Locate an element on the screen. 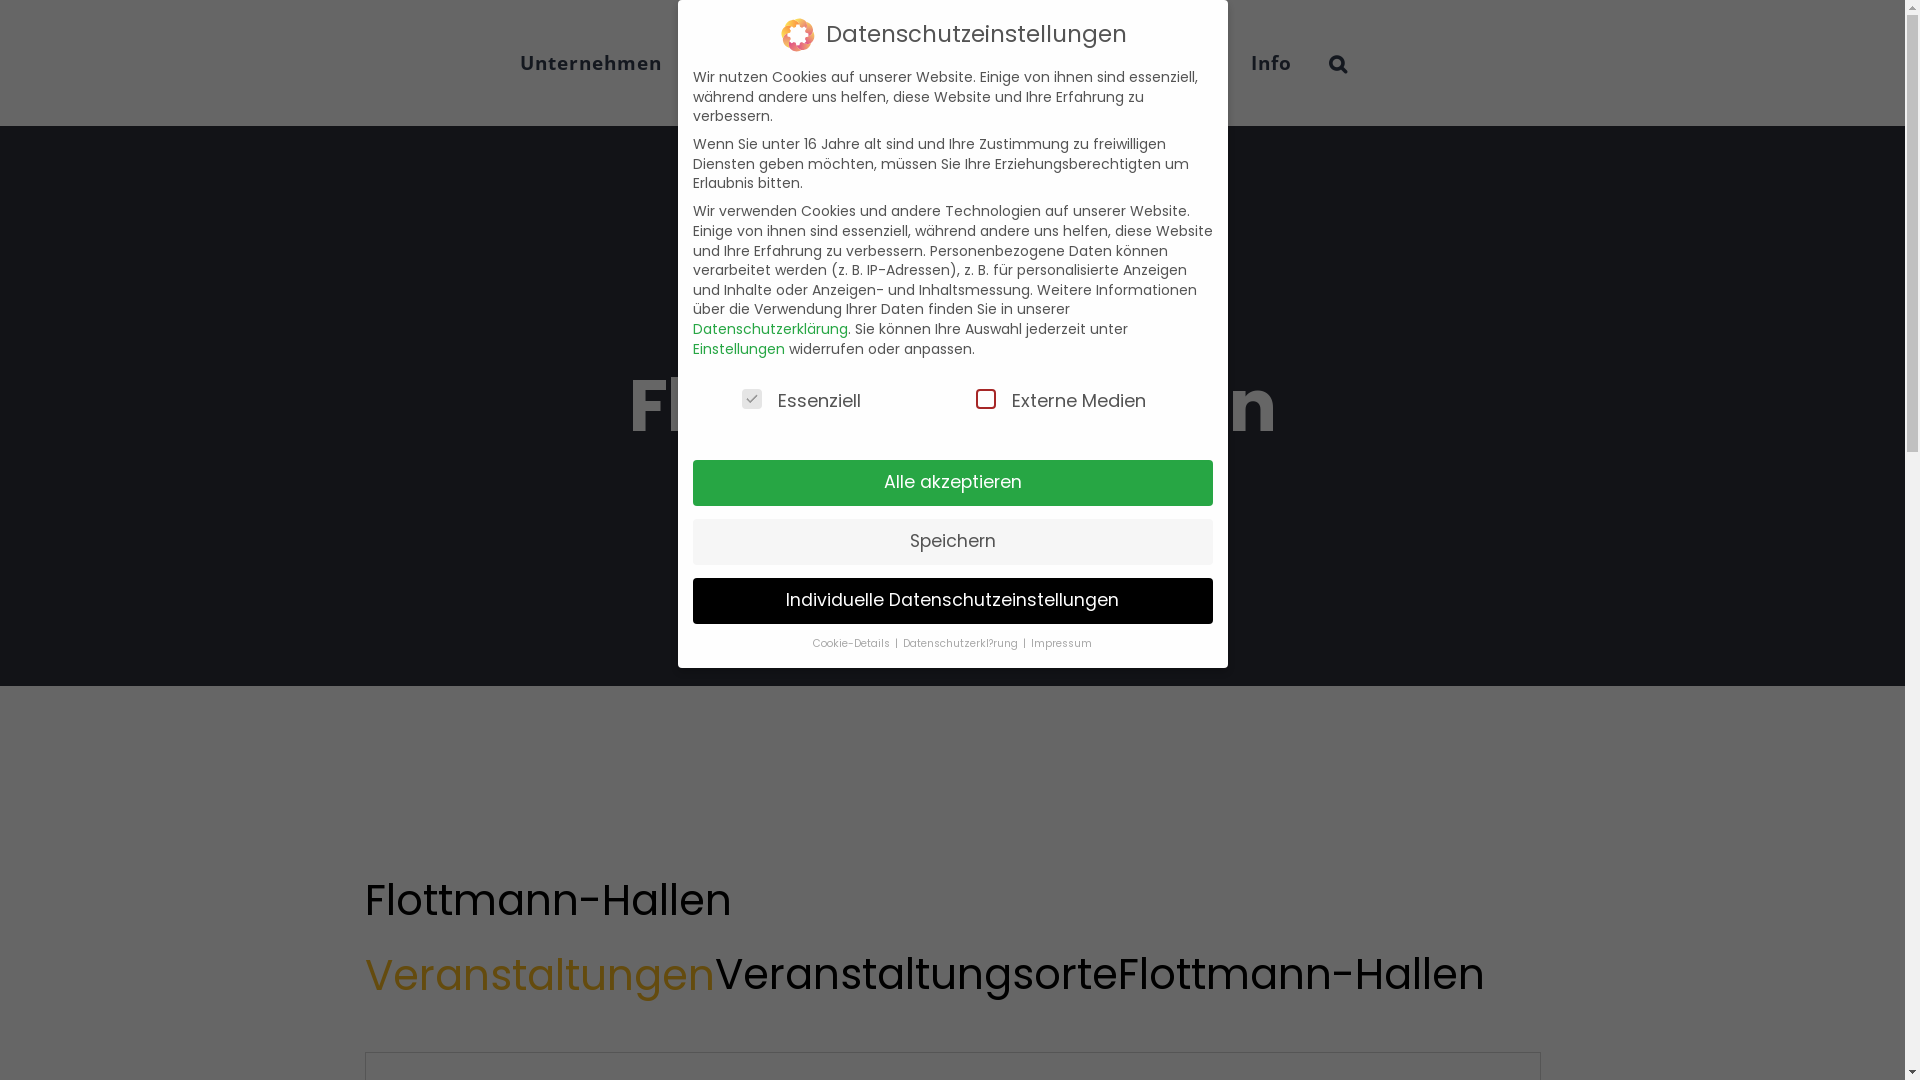 This screenshot has height=1080, width=1920. Datenschutzerkl?rung is located at coordinates (962, 644).